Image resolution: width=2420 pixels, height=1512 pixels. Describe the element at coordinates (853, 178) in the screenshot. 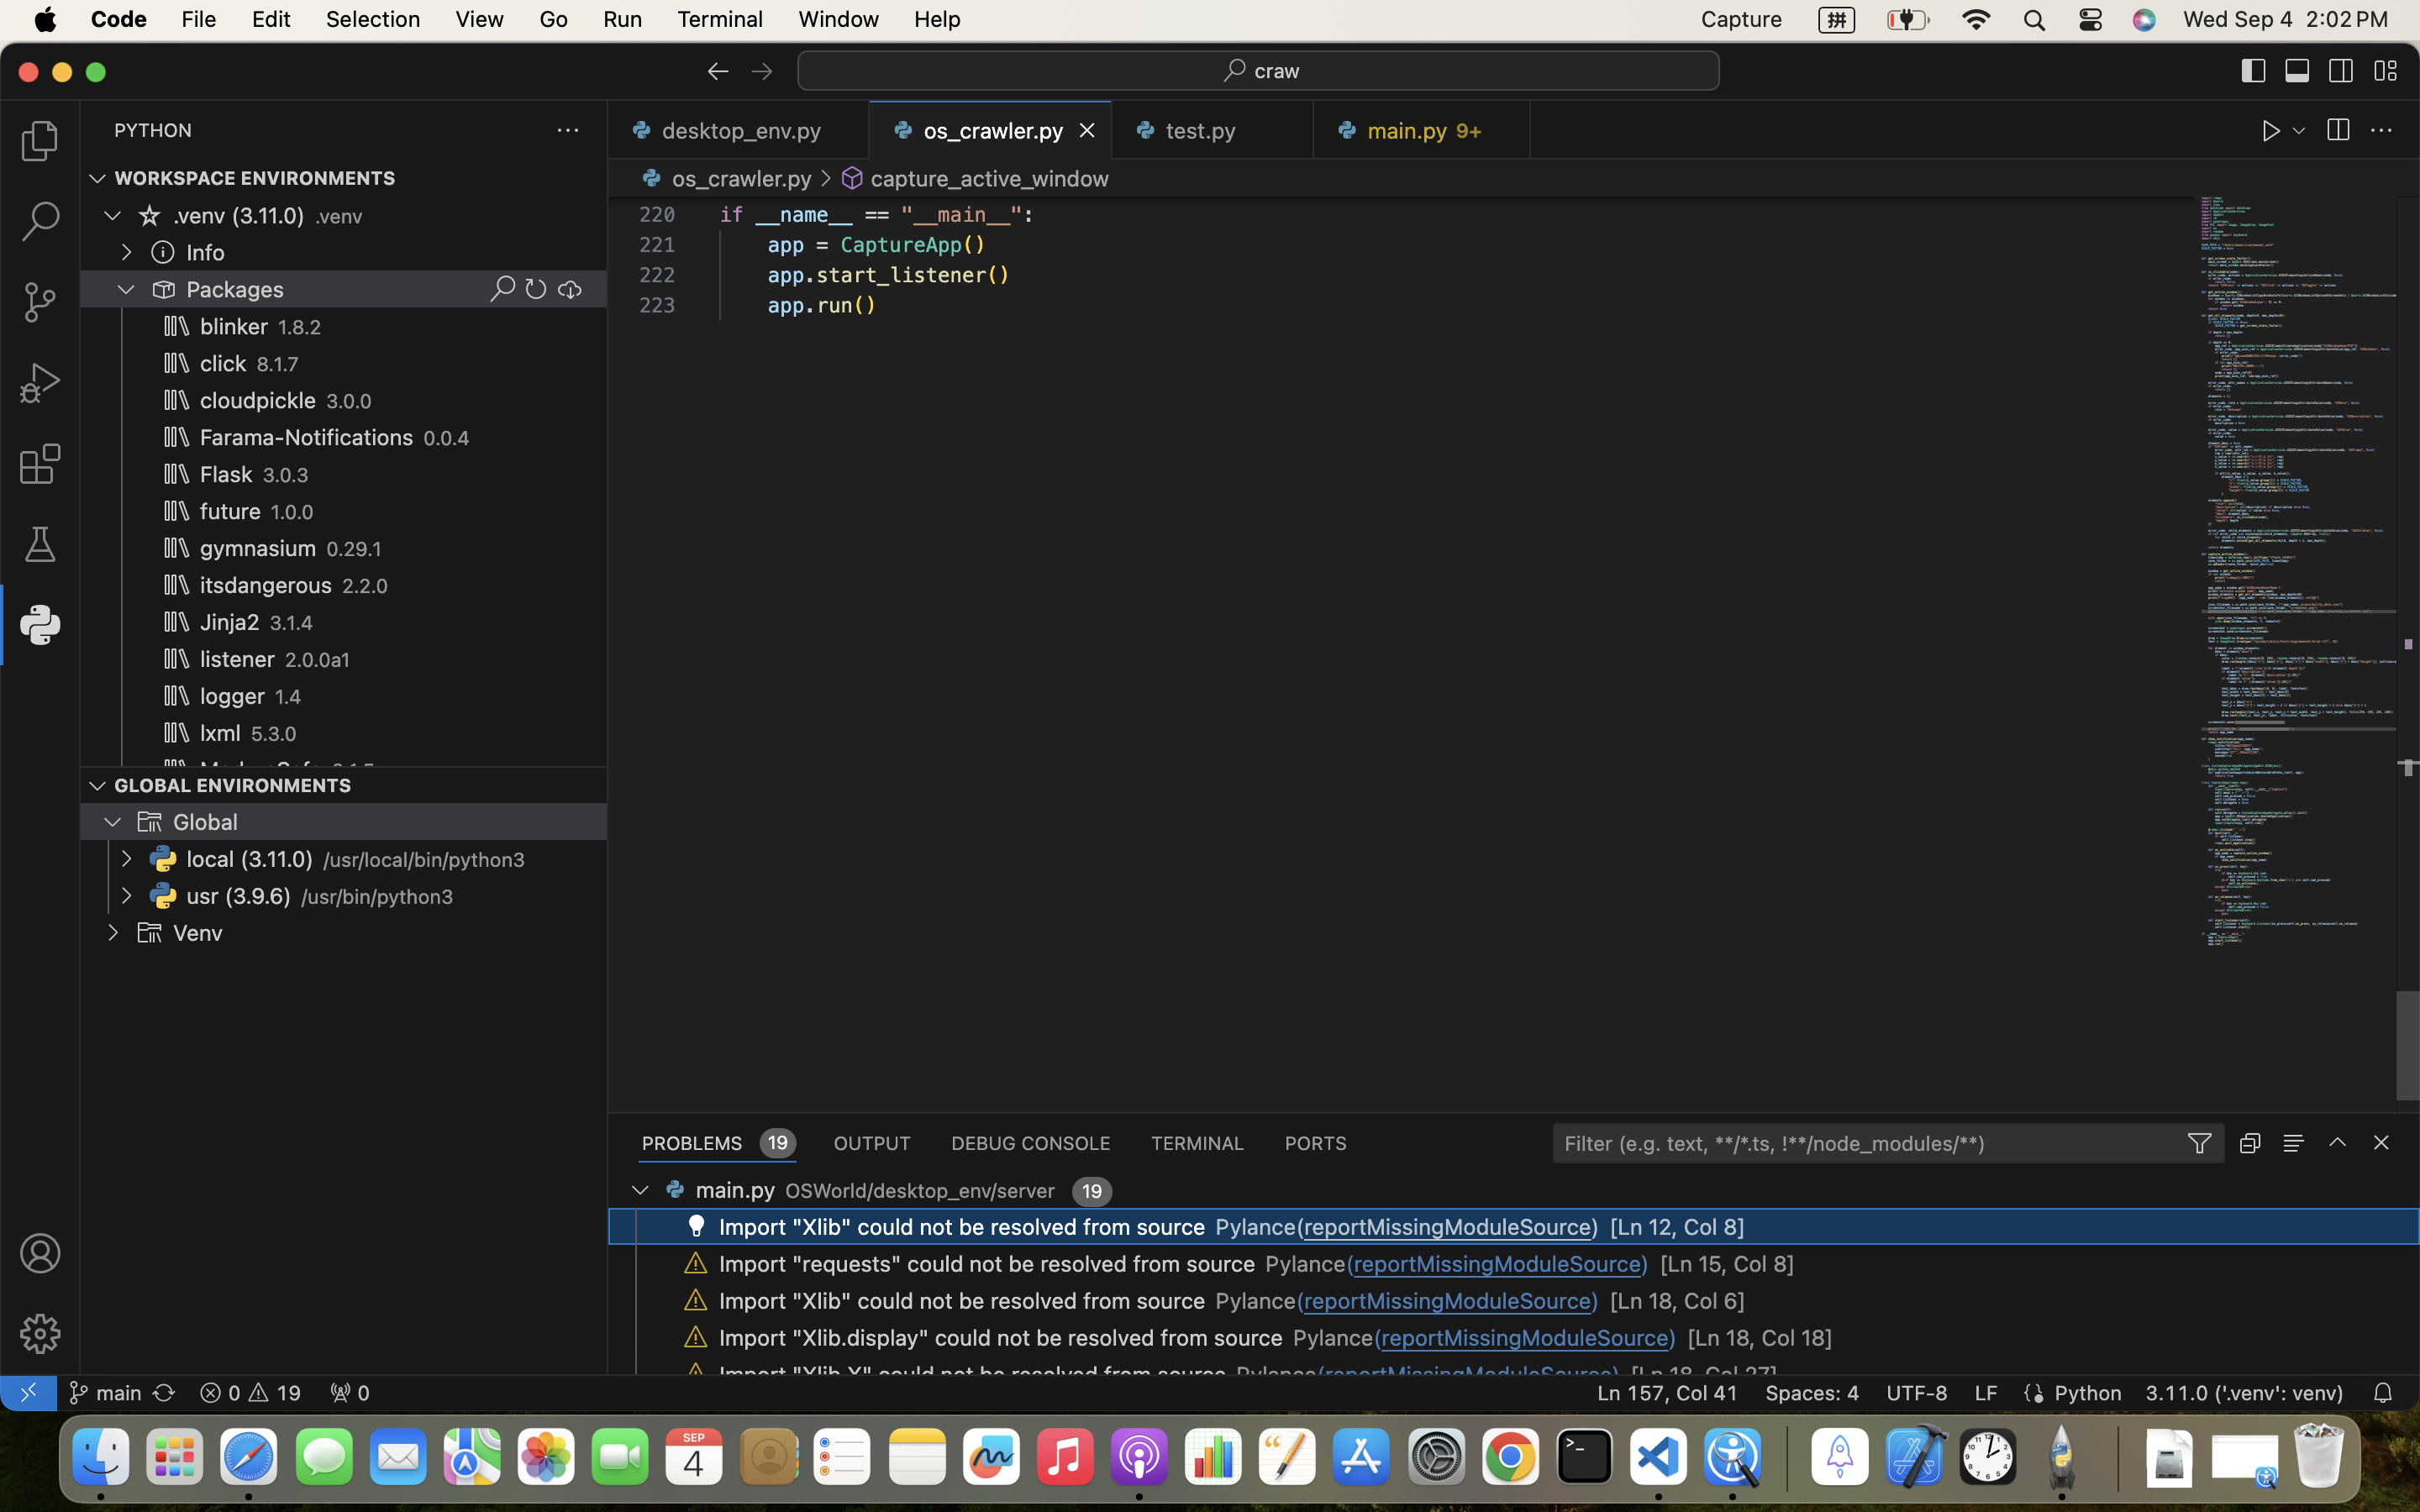

I see `` at that location.